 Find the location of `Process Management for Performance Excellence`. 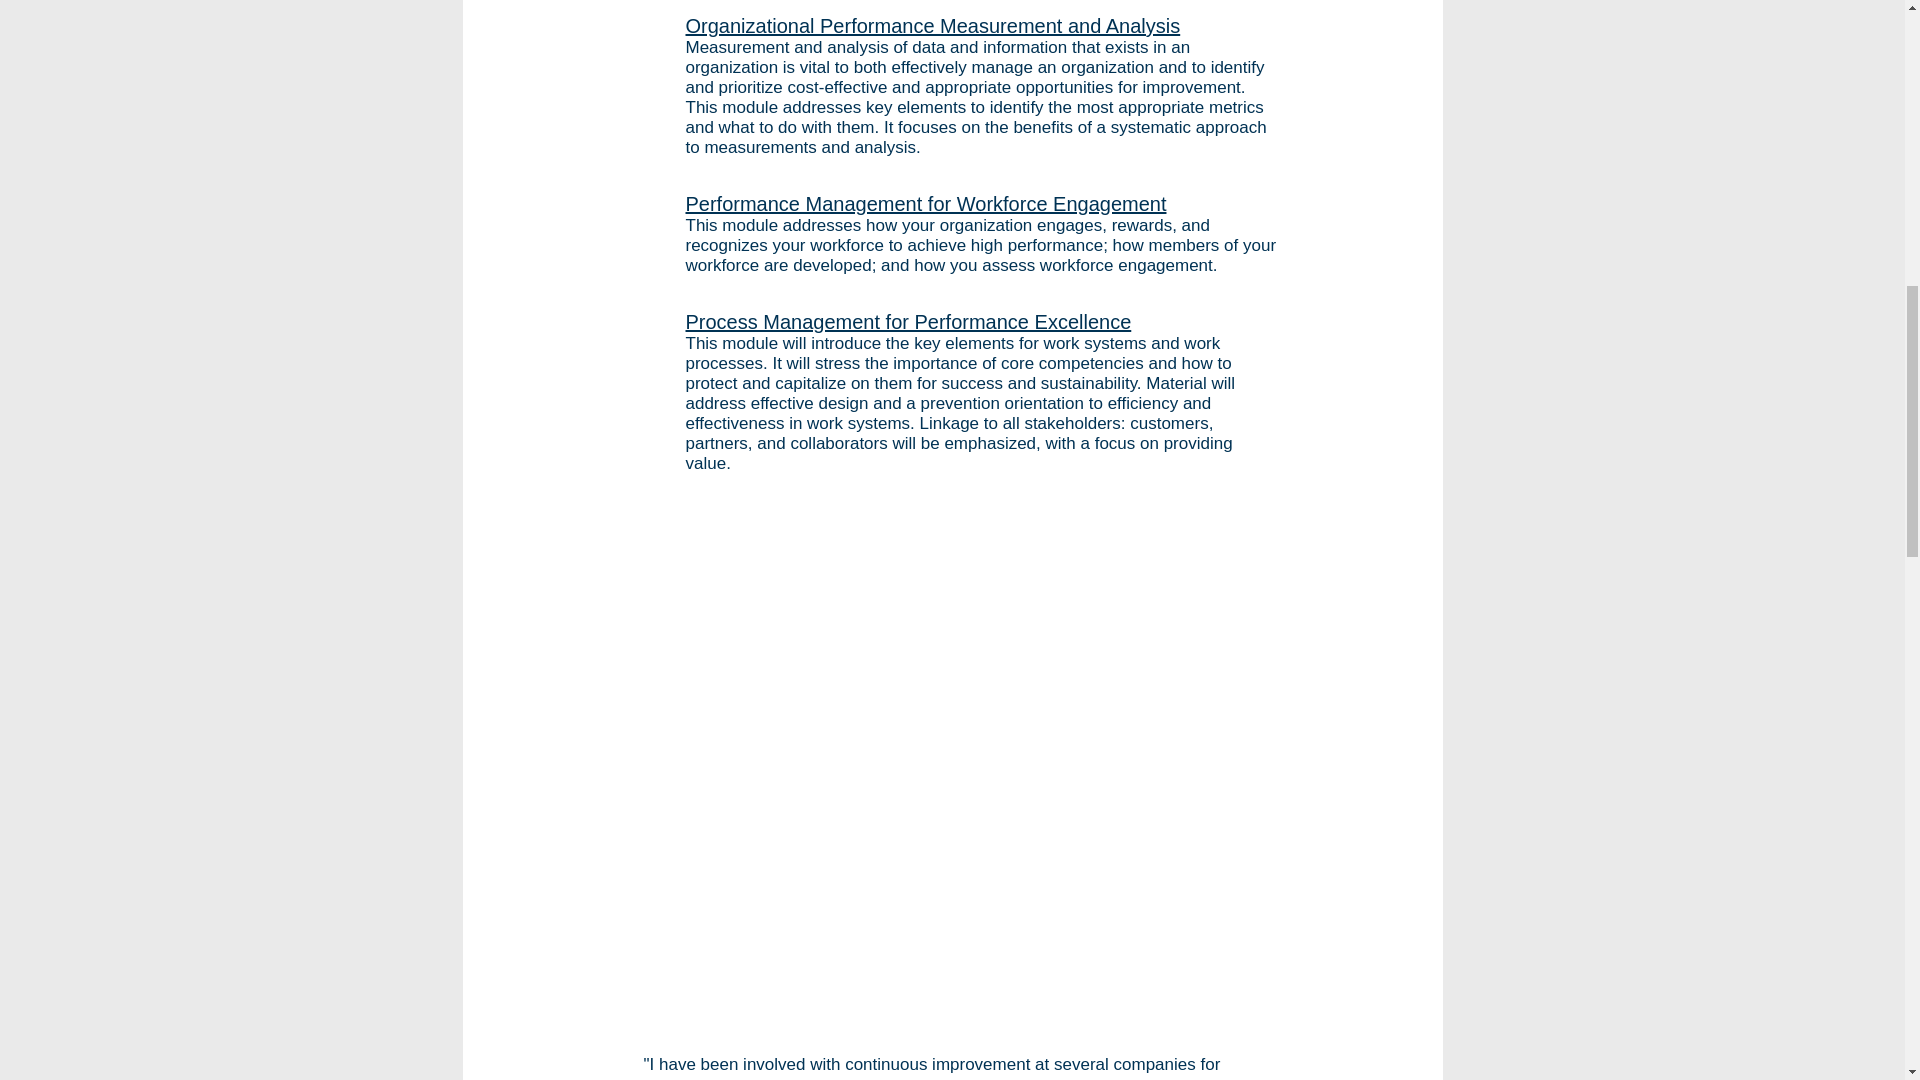

Process Management for Performance Excellence is located at coordinates (908, 322).